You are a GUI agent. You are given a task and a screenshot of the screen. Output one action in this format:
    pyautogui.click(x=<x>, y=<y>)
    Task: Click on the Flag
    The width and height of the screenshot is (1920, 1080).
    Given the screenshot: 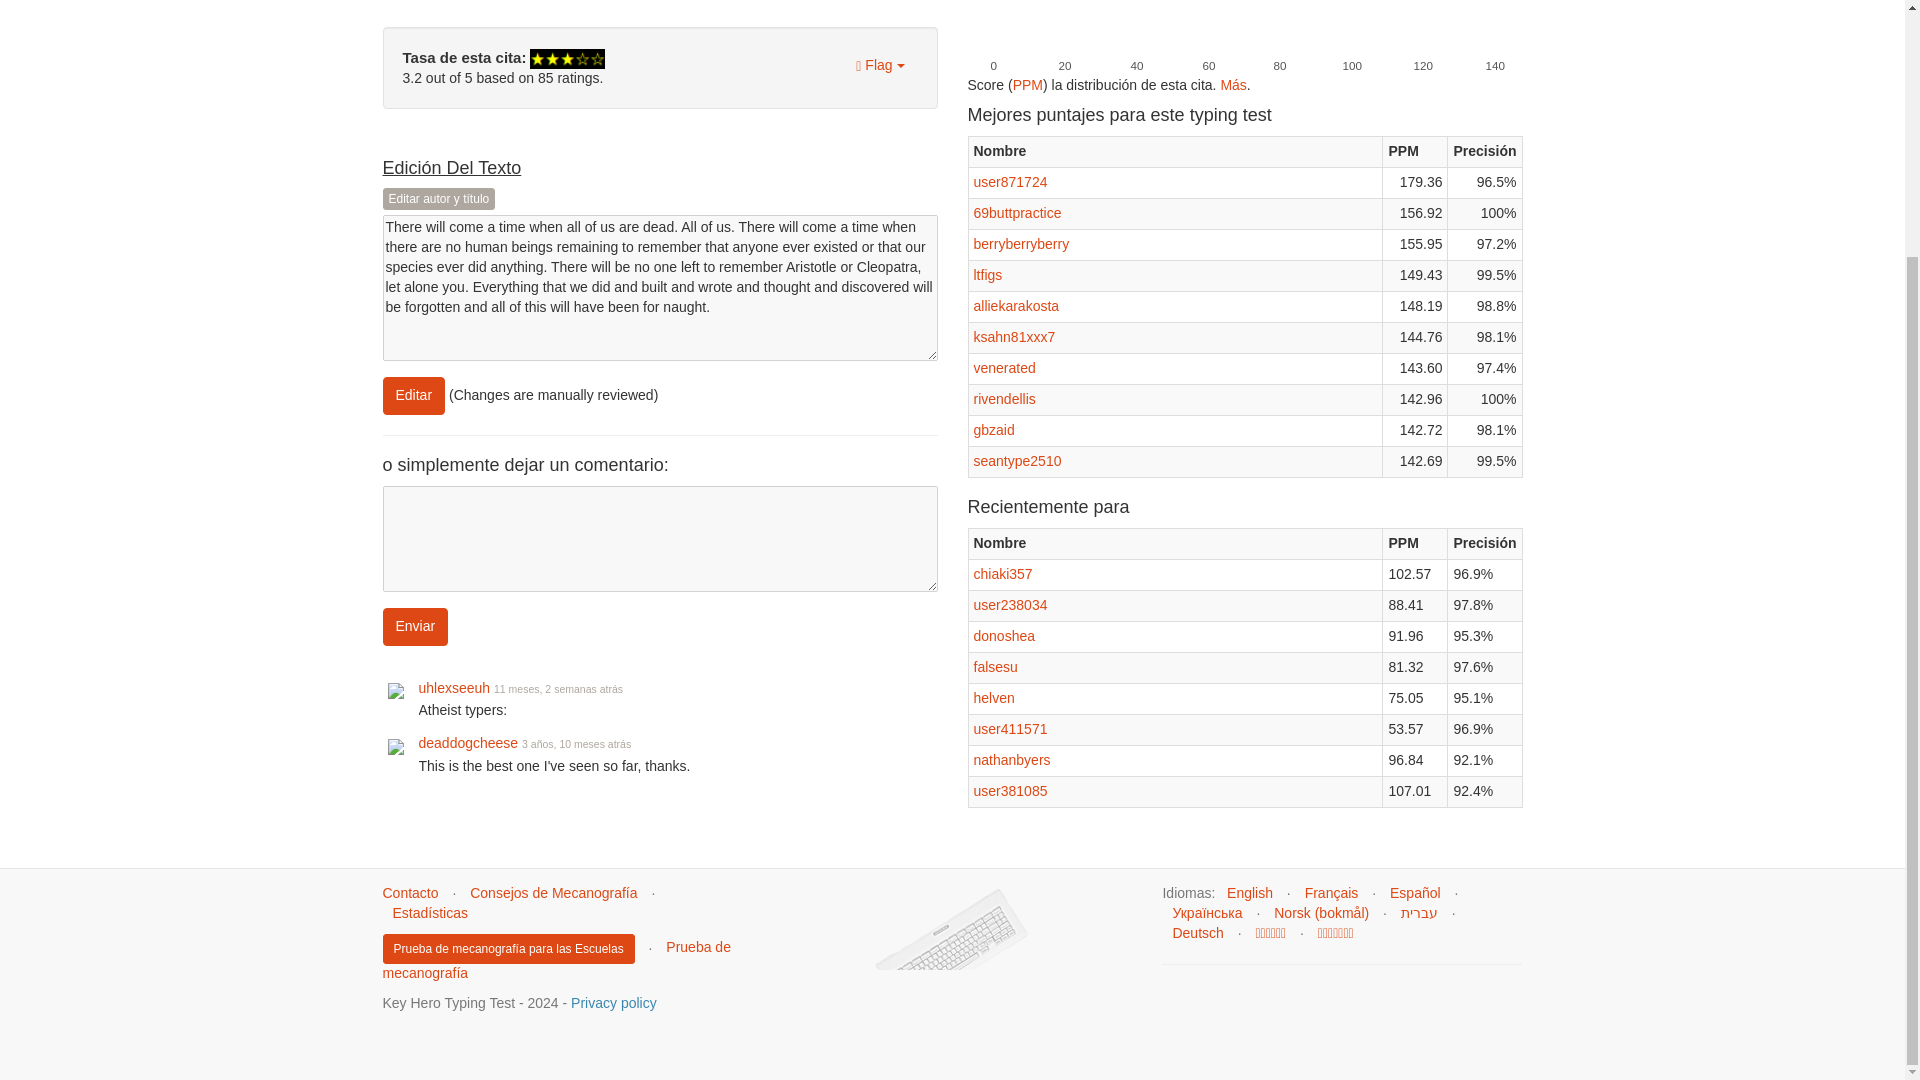 What is the action you would take?
    pyautogui.click(x=880, y=66)
    